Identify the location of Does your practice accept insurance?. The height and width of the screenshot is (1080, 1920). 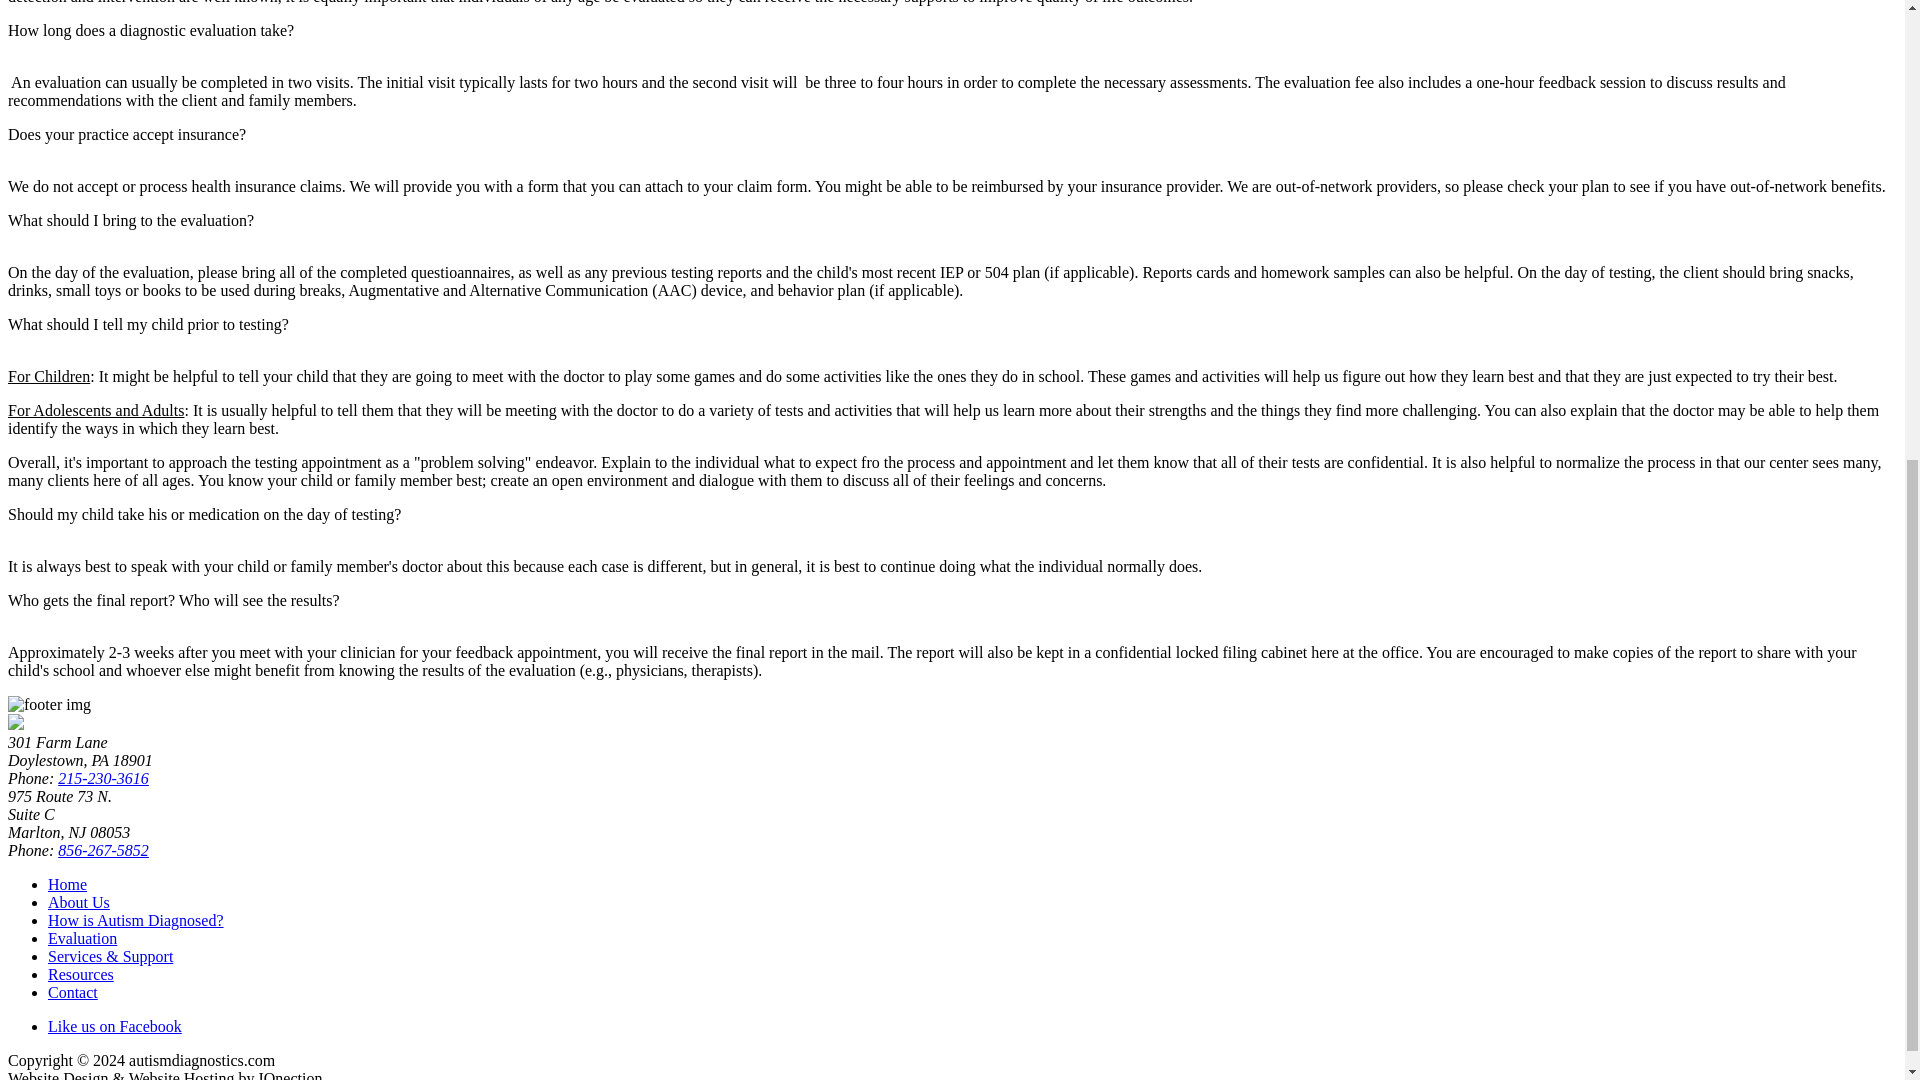
(126, 134).